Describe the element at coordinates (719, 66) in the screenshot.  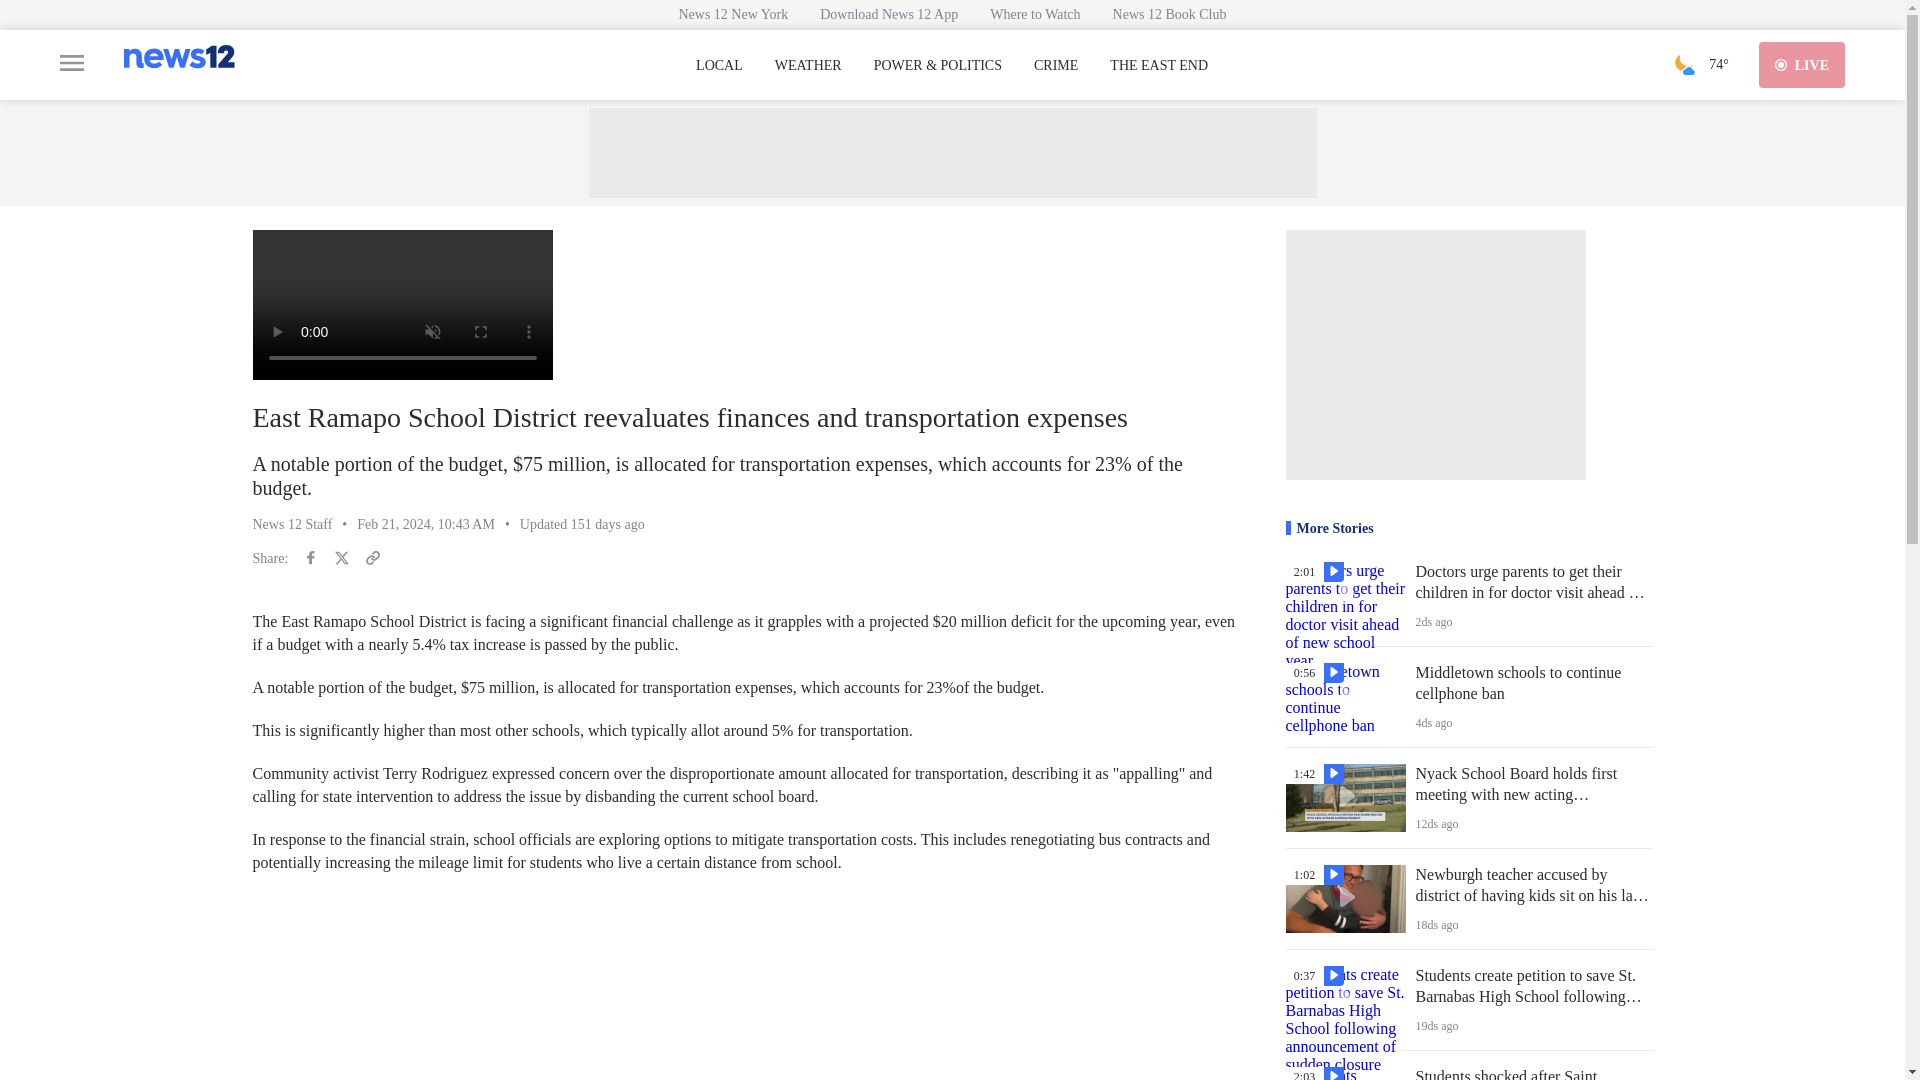
I see `LOCAL` at that location.